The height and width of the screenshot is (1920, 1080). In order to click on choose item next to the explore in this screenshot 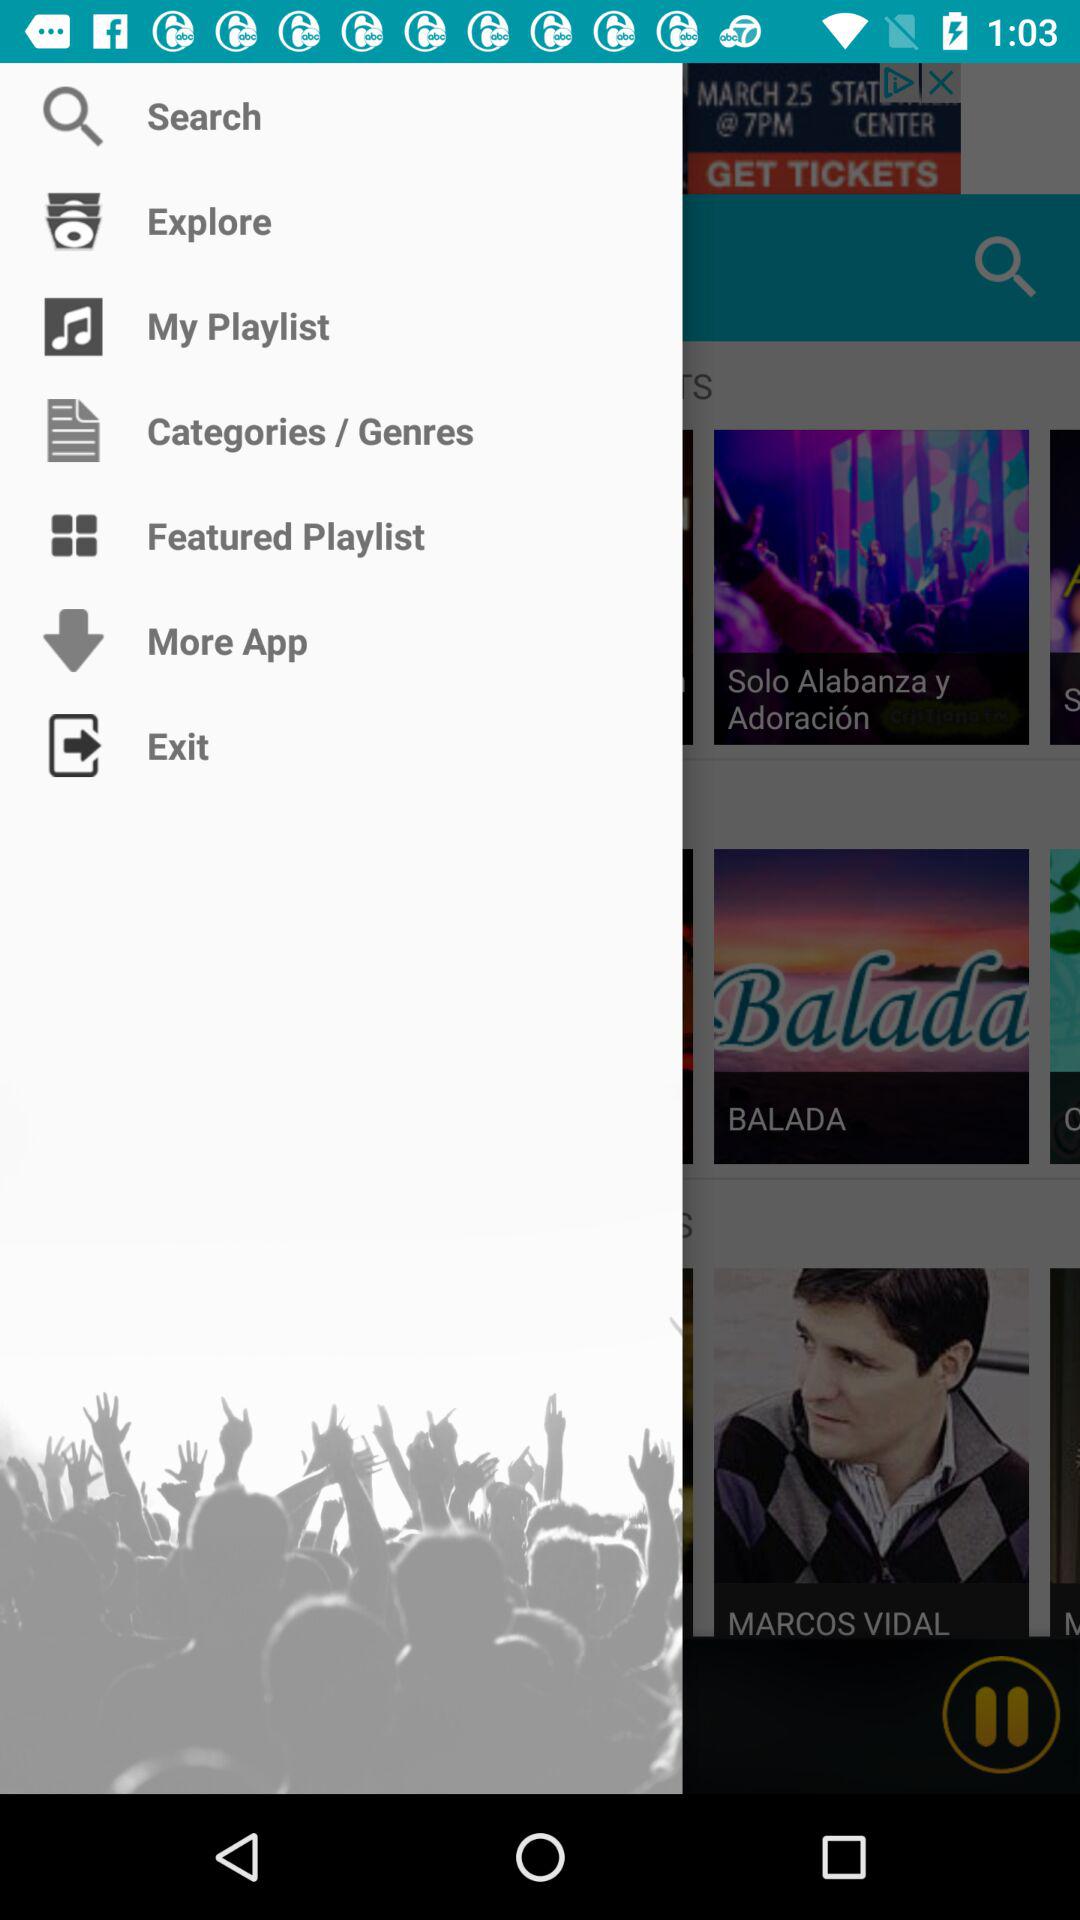, I will do `click(73, 268)`.